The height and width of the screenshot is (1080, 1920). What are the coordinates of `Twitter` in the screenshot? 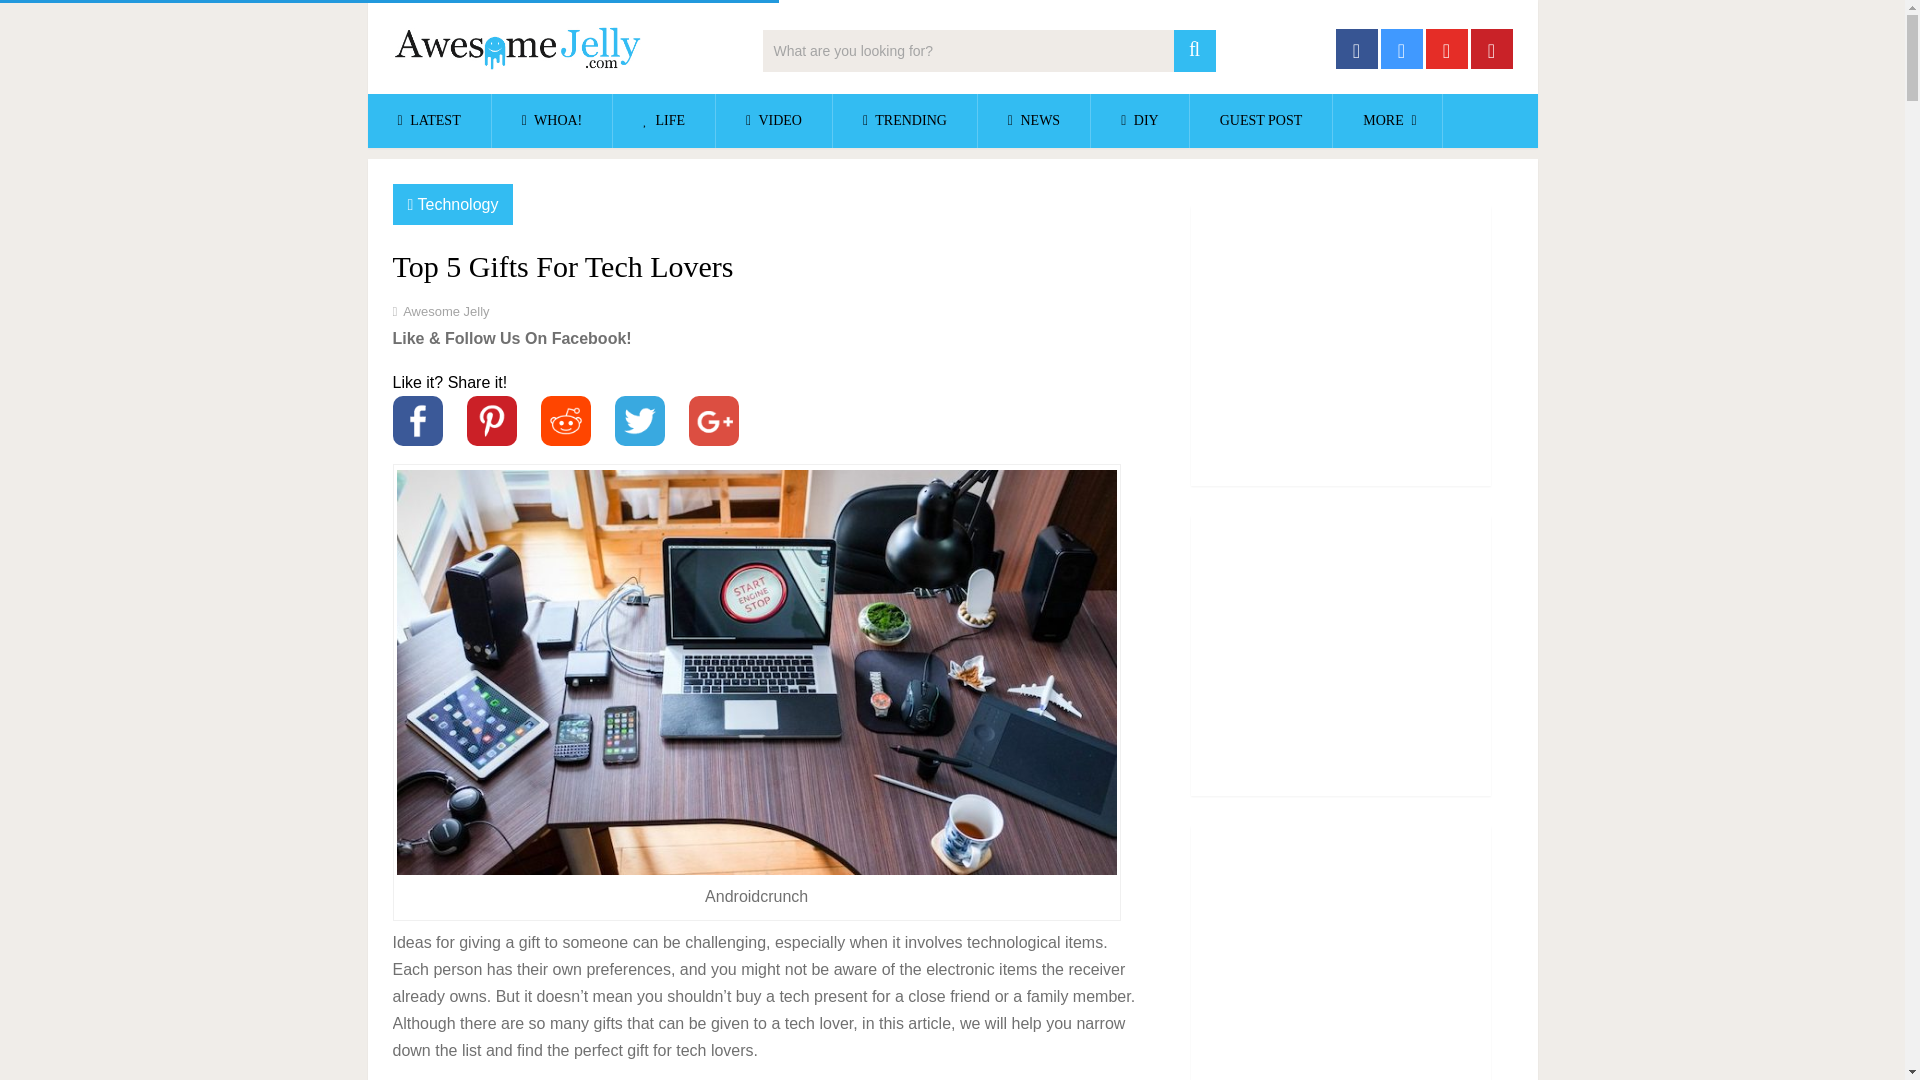 It's located at (639, 421).